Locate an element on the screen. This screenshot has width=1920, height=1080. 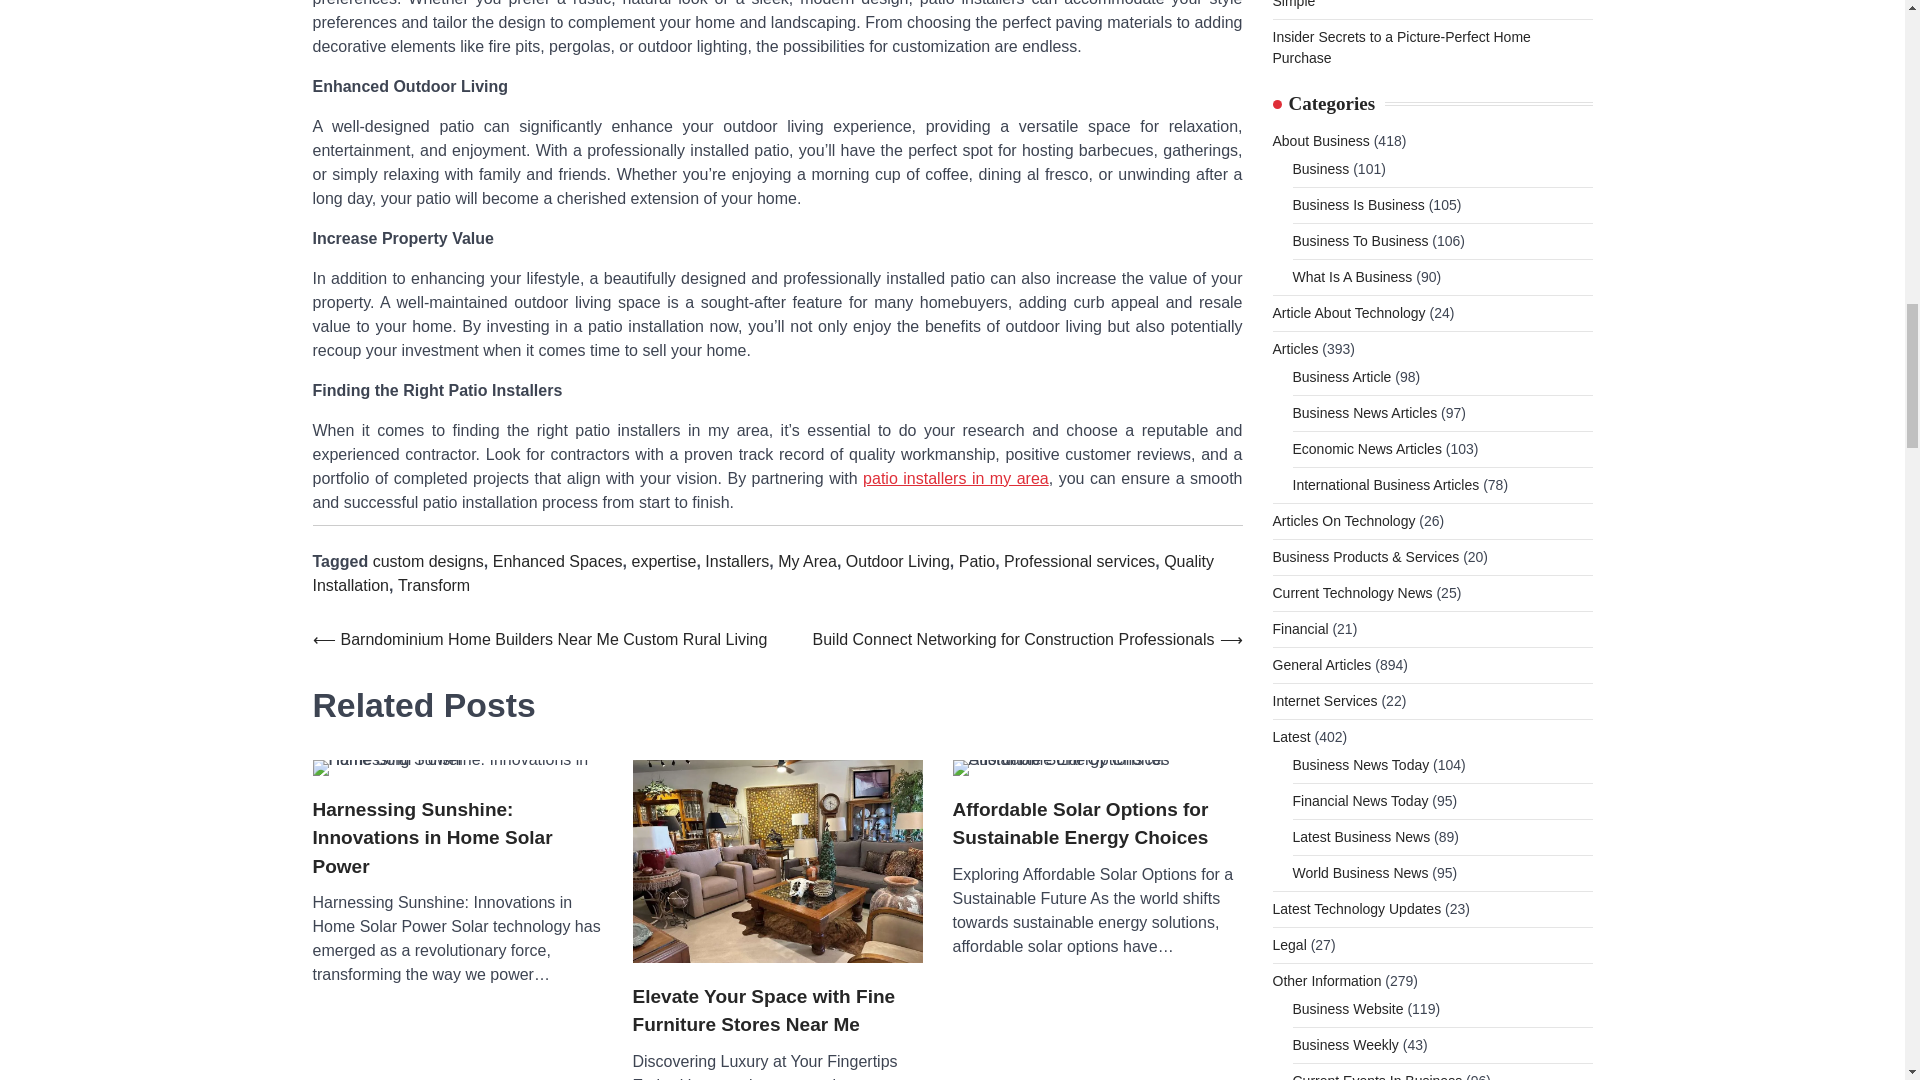
Elevate Your Space with Fine Furniture Stores Near Me is located at coordinates (776, 862).